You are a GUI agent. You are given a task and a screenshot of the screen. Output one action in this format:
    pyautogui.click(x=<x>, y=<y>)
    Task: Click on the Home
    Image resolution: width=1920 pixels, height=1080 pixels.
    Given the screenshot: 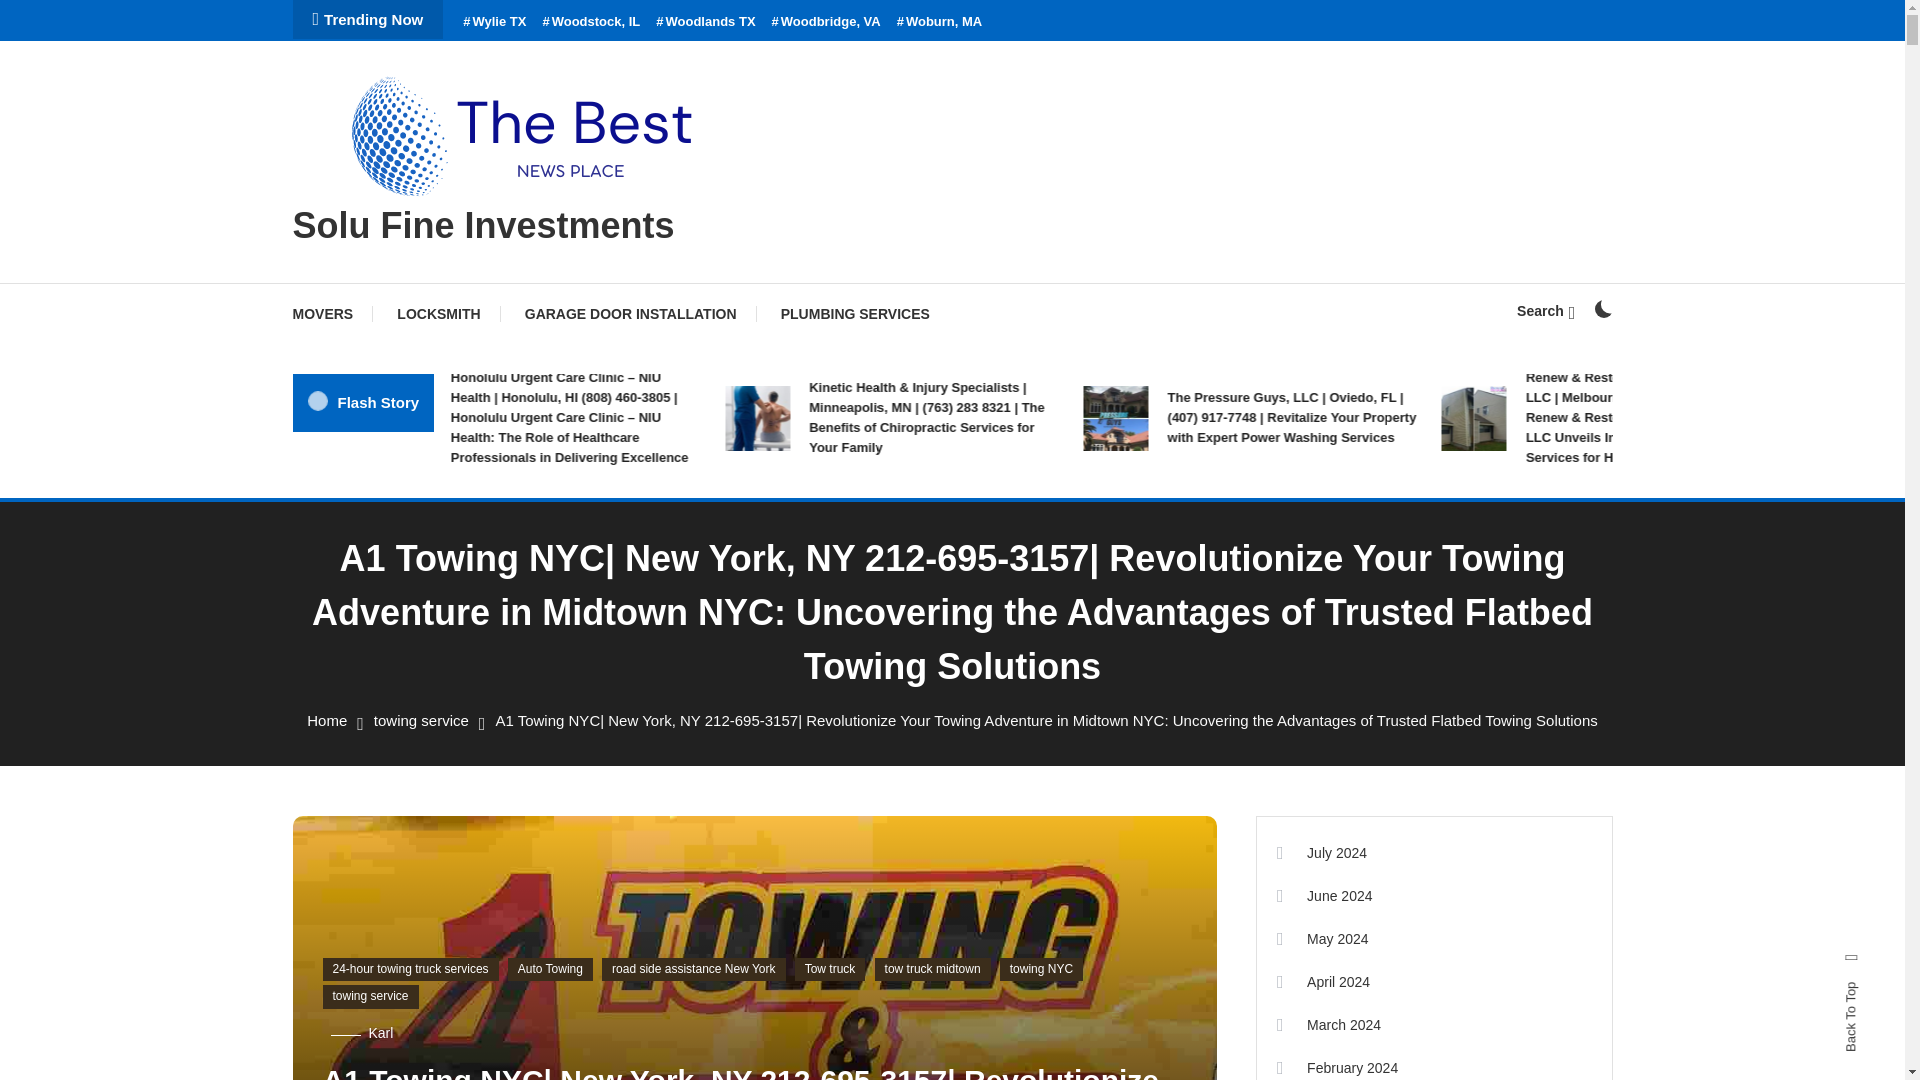 What is the action you would take?
    pyautogui.click(x=327, y=720)
    